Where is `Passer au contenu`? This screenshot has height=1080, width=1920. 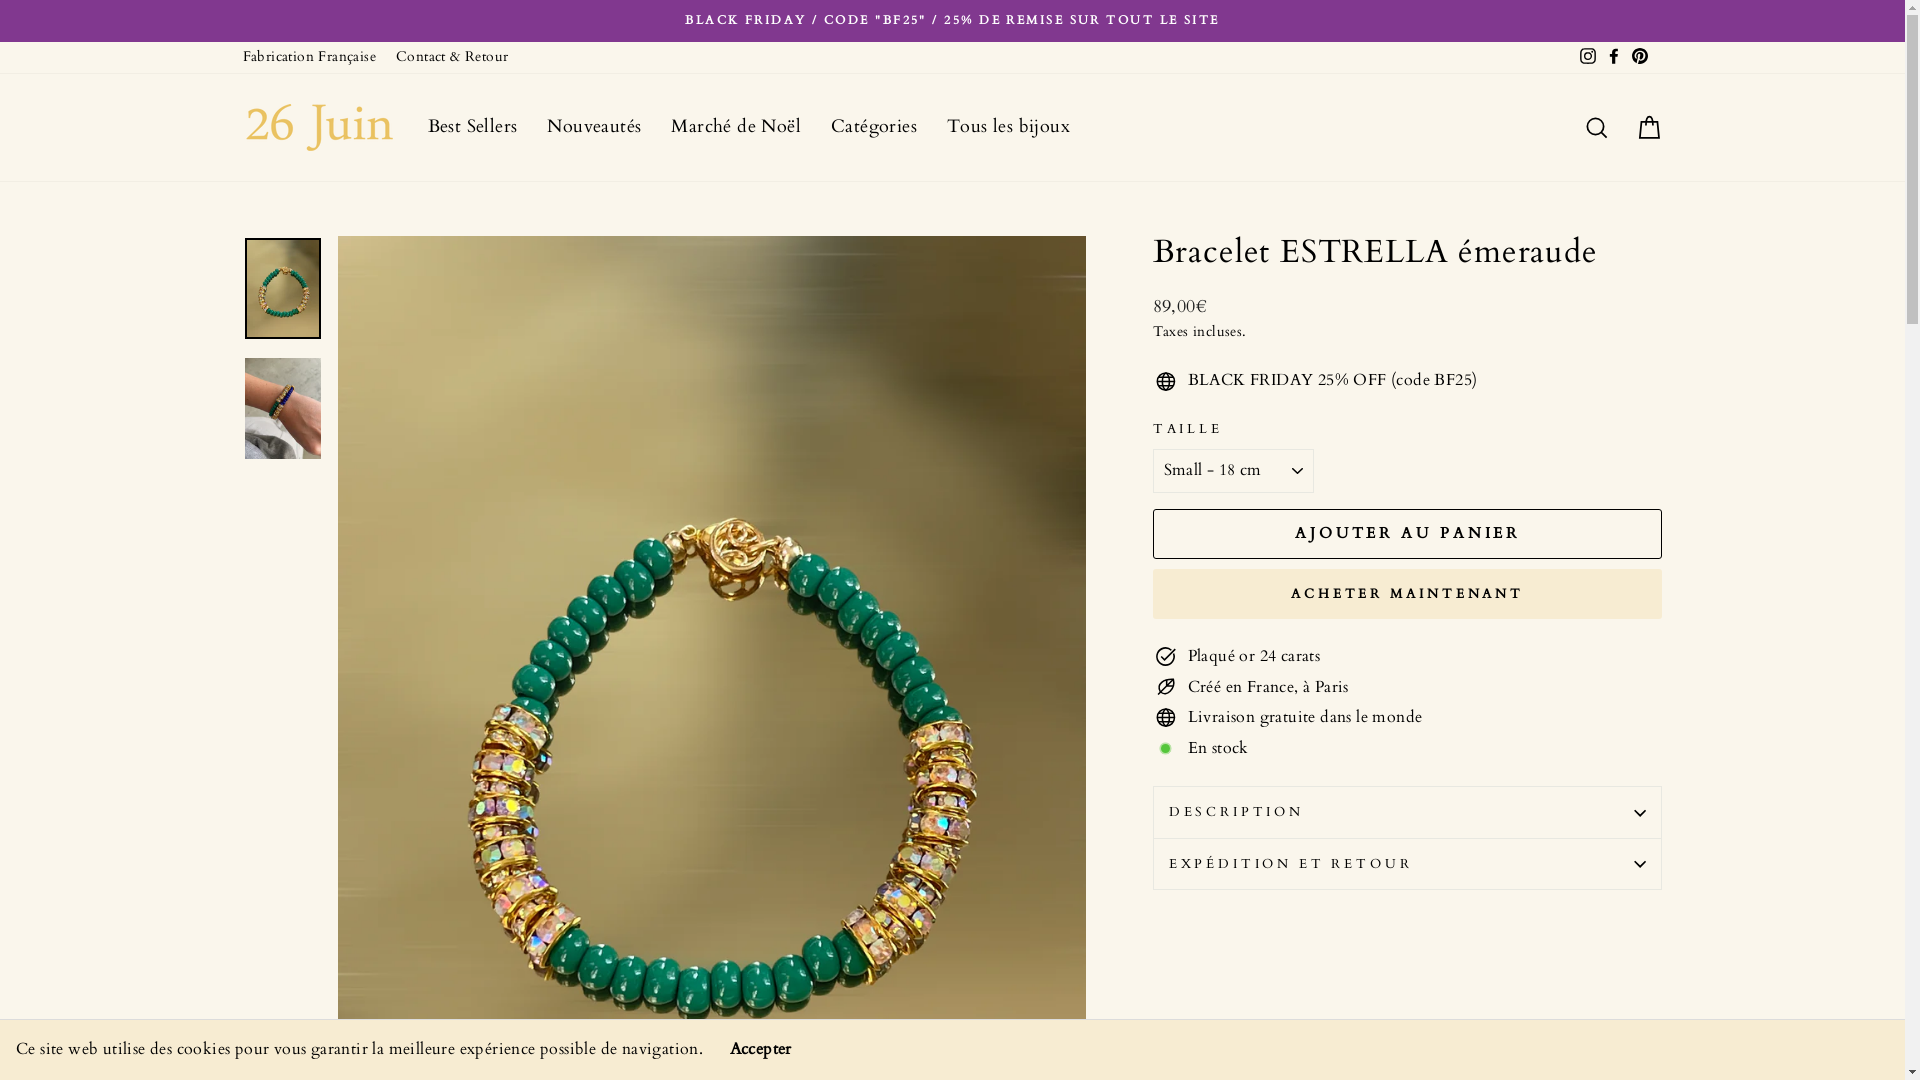
Passer au contenu is located at coordinates (0, 0).